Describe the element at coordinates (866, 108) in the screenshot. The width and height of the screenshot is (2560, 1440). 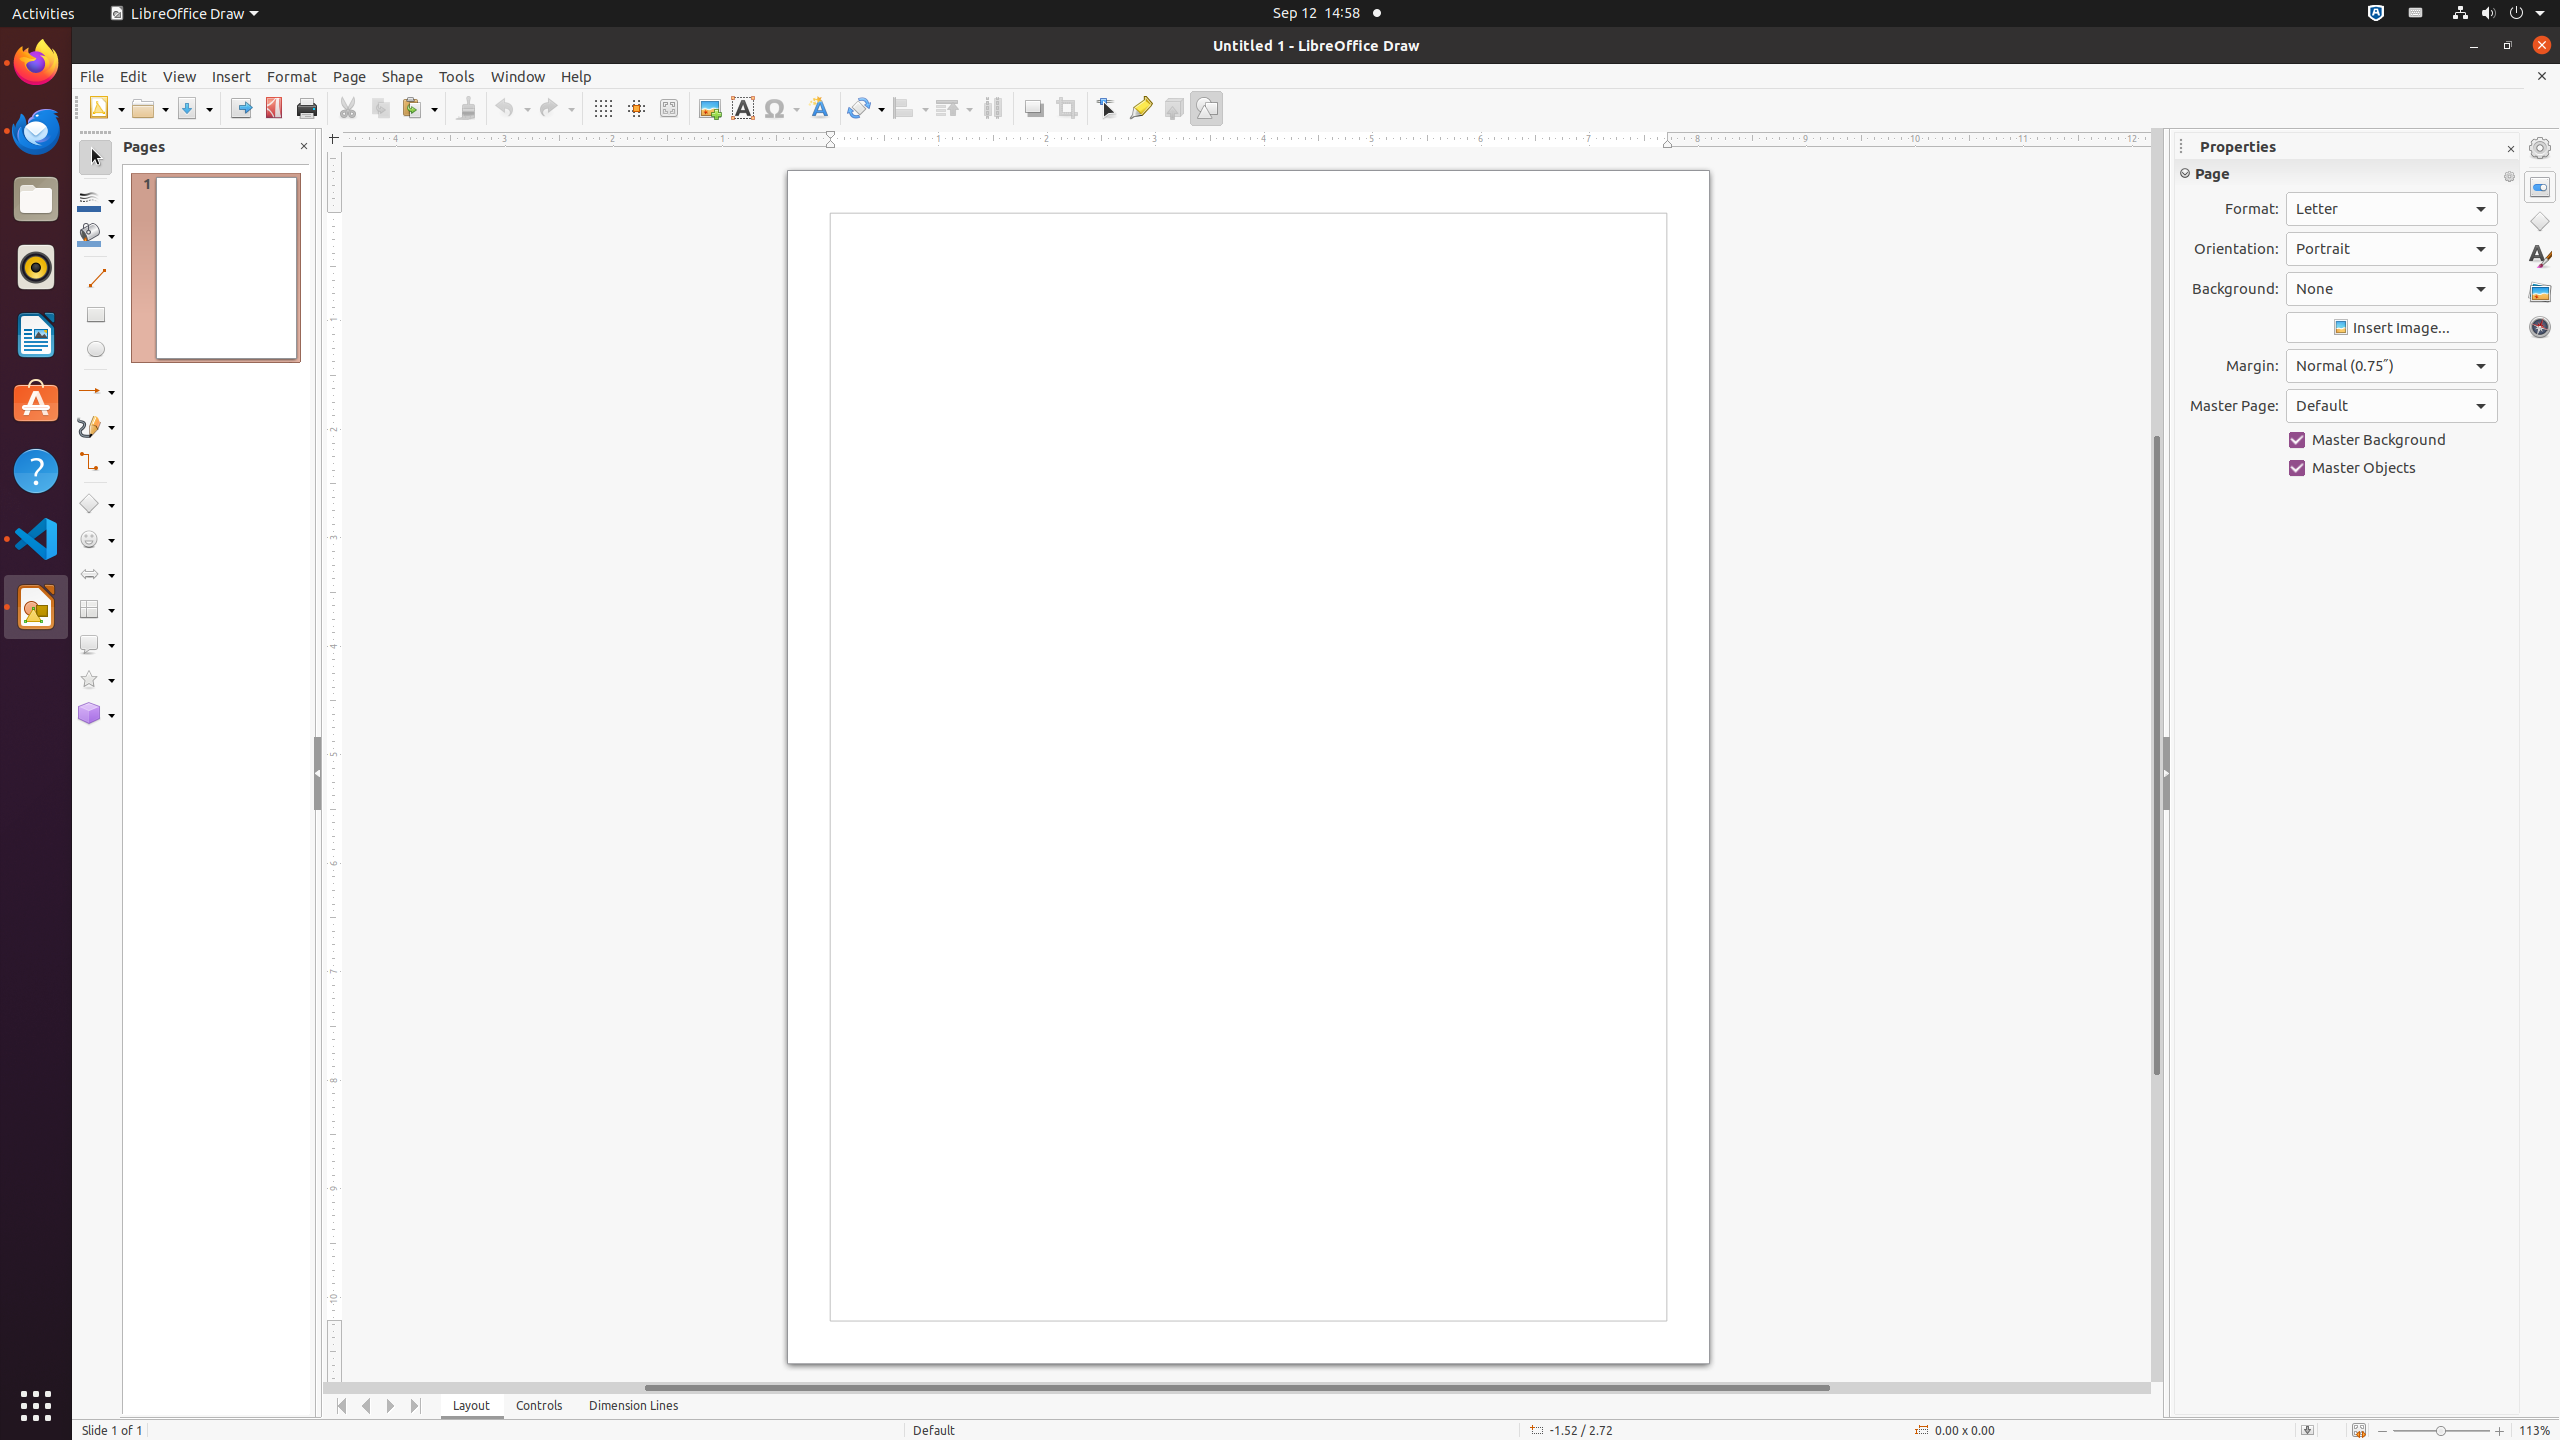
I see `Transformations` at that location.